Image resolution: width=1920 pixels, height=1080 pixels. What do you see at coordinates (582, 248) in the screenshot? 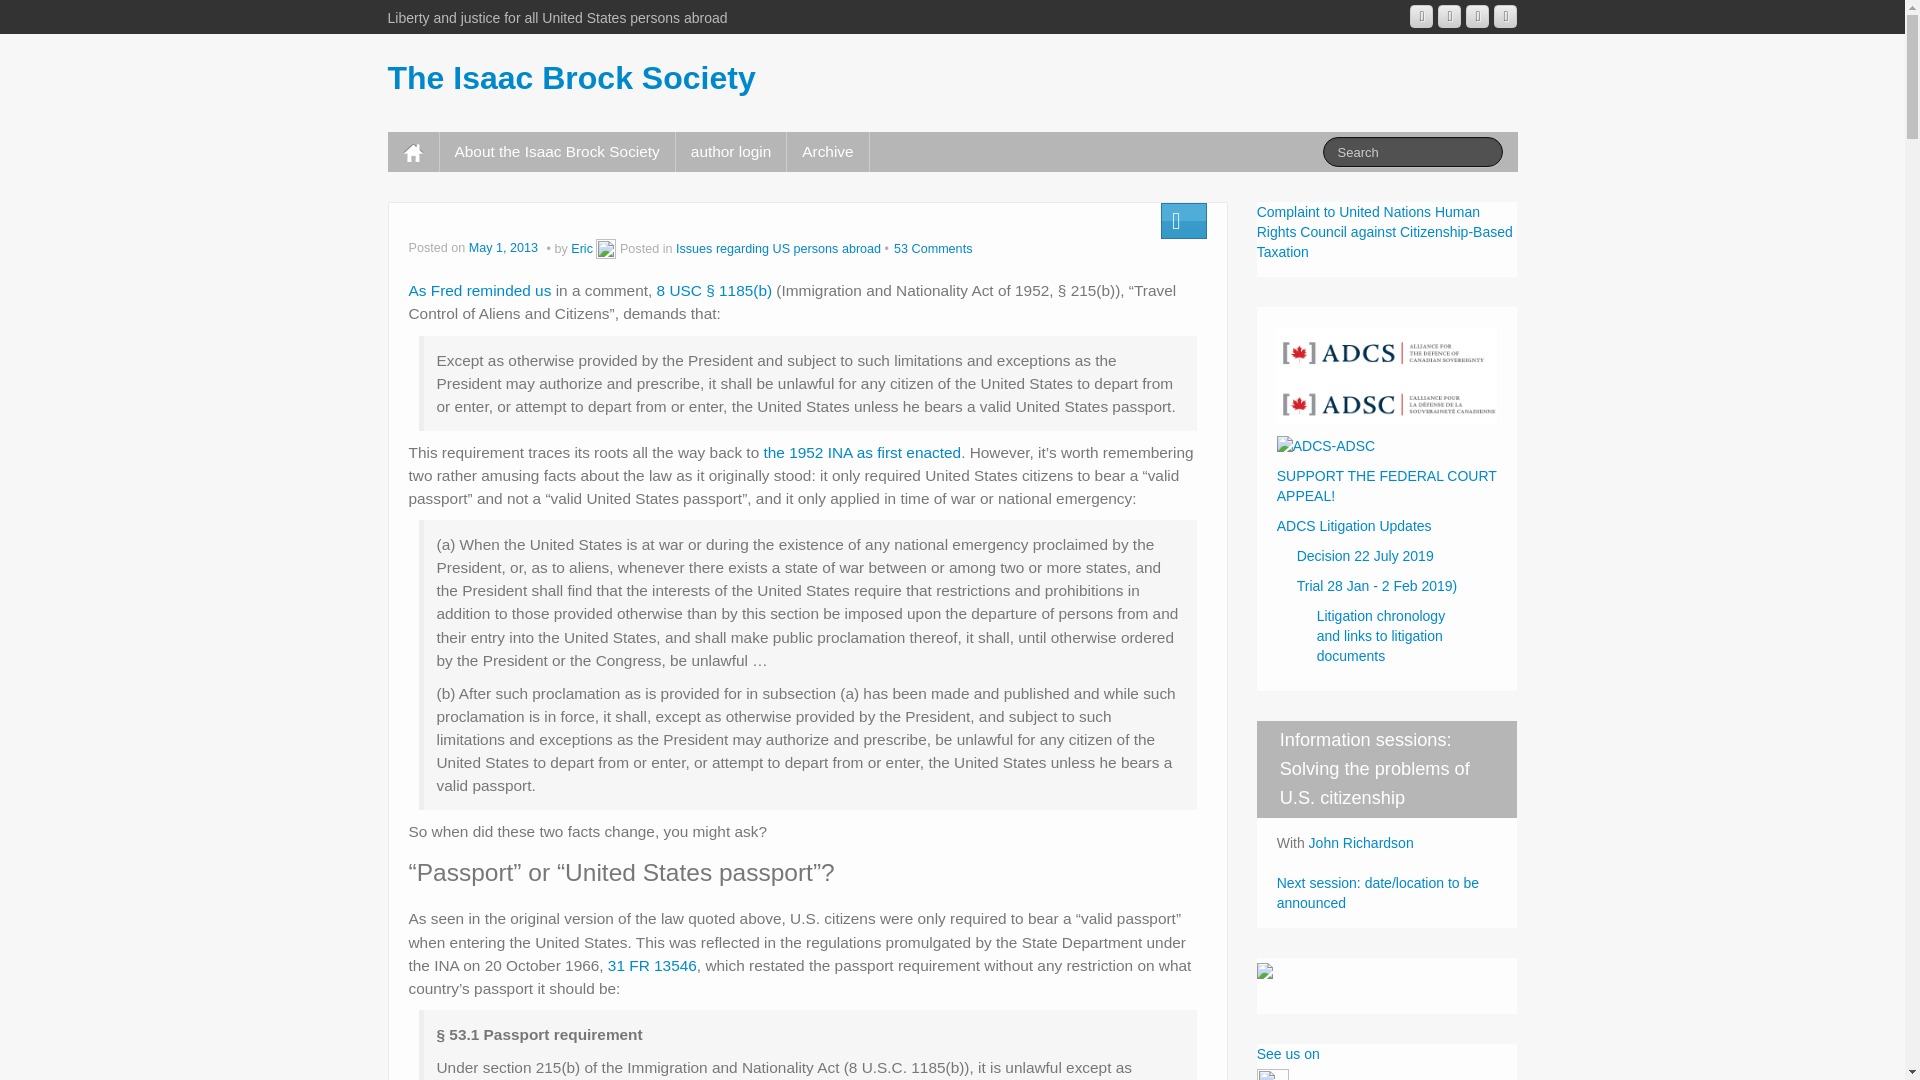
I see `Eric` at bounding box center [582, 248].